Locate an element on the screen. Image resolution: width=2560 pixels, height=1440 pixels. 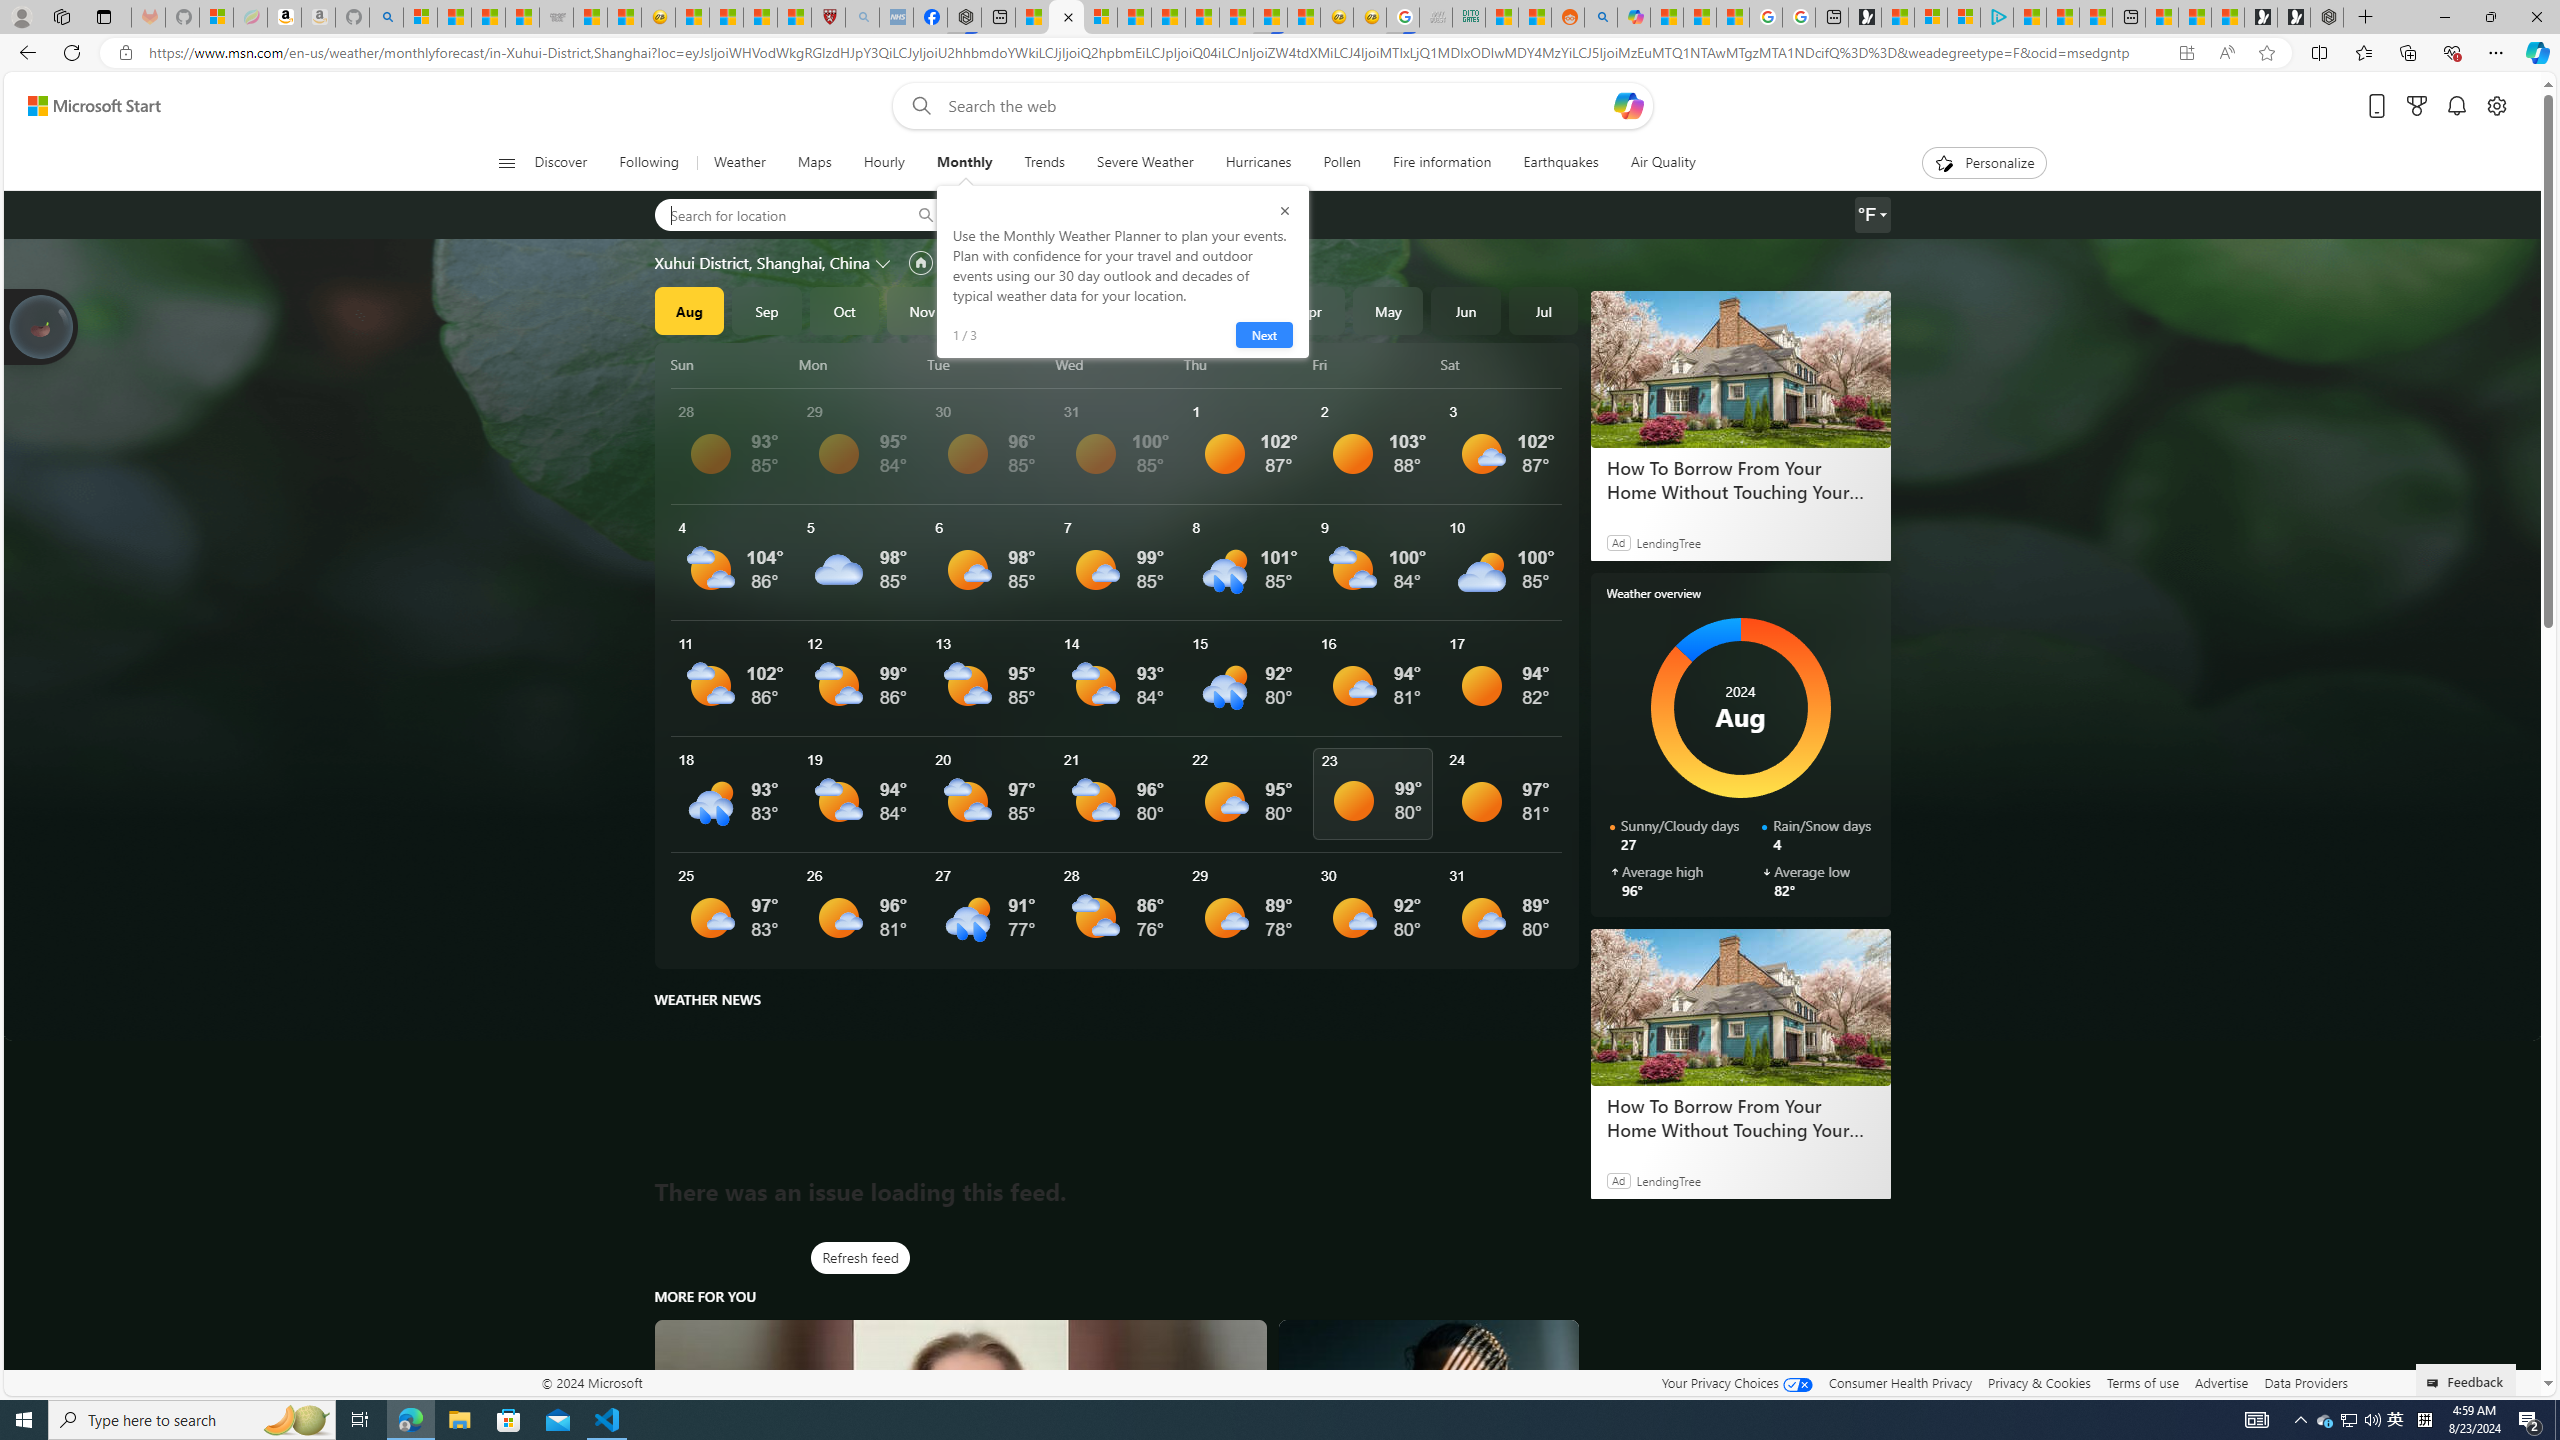
Privacy & Cookies is located at coordinates (2040, 1382).